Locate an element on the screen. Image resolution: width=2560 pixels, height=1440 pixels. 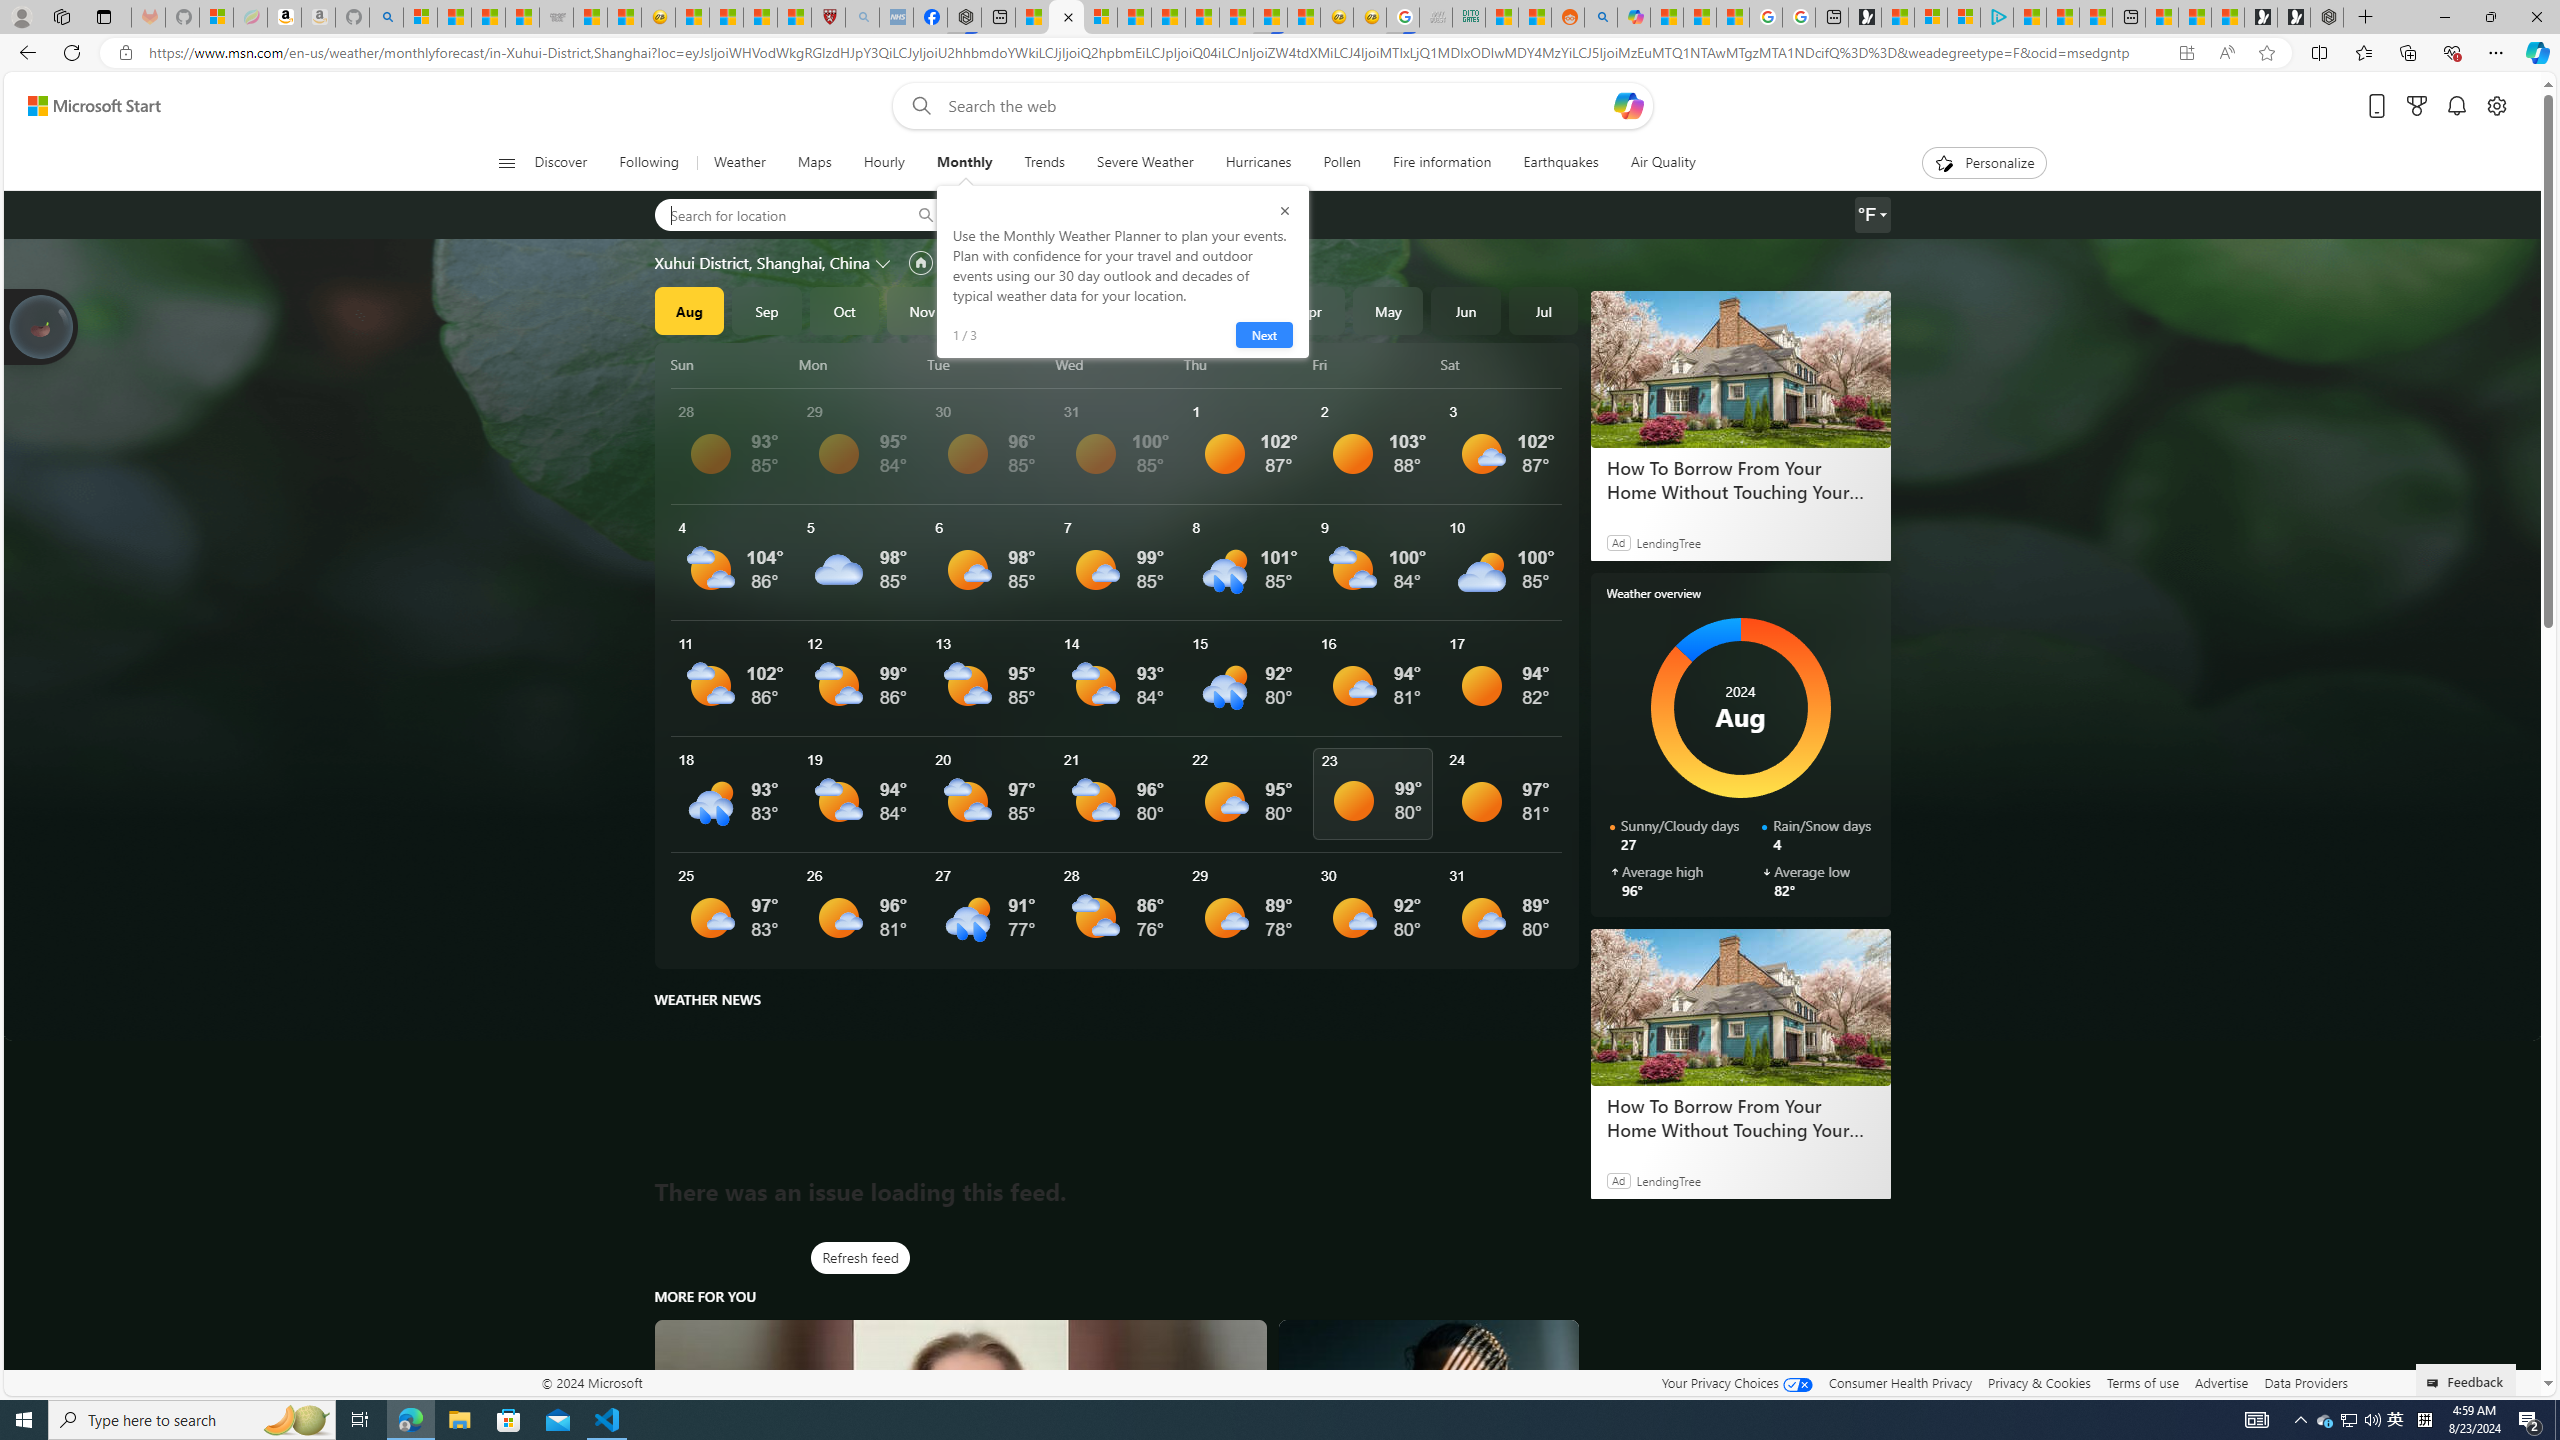
Privacy & Cookies is located at coordinates (2040, 1382).